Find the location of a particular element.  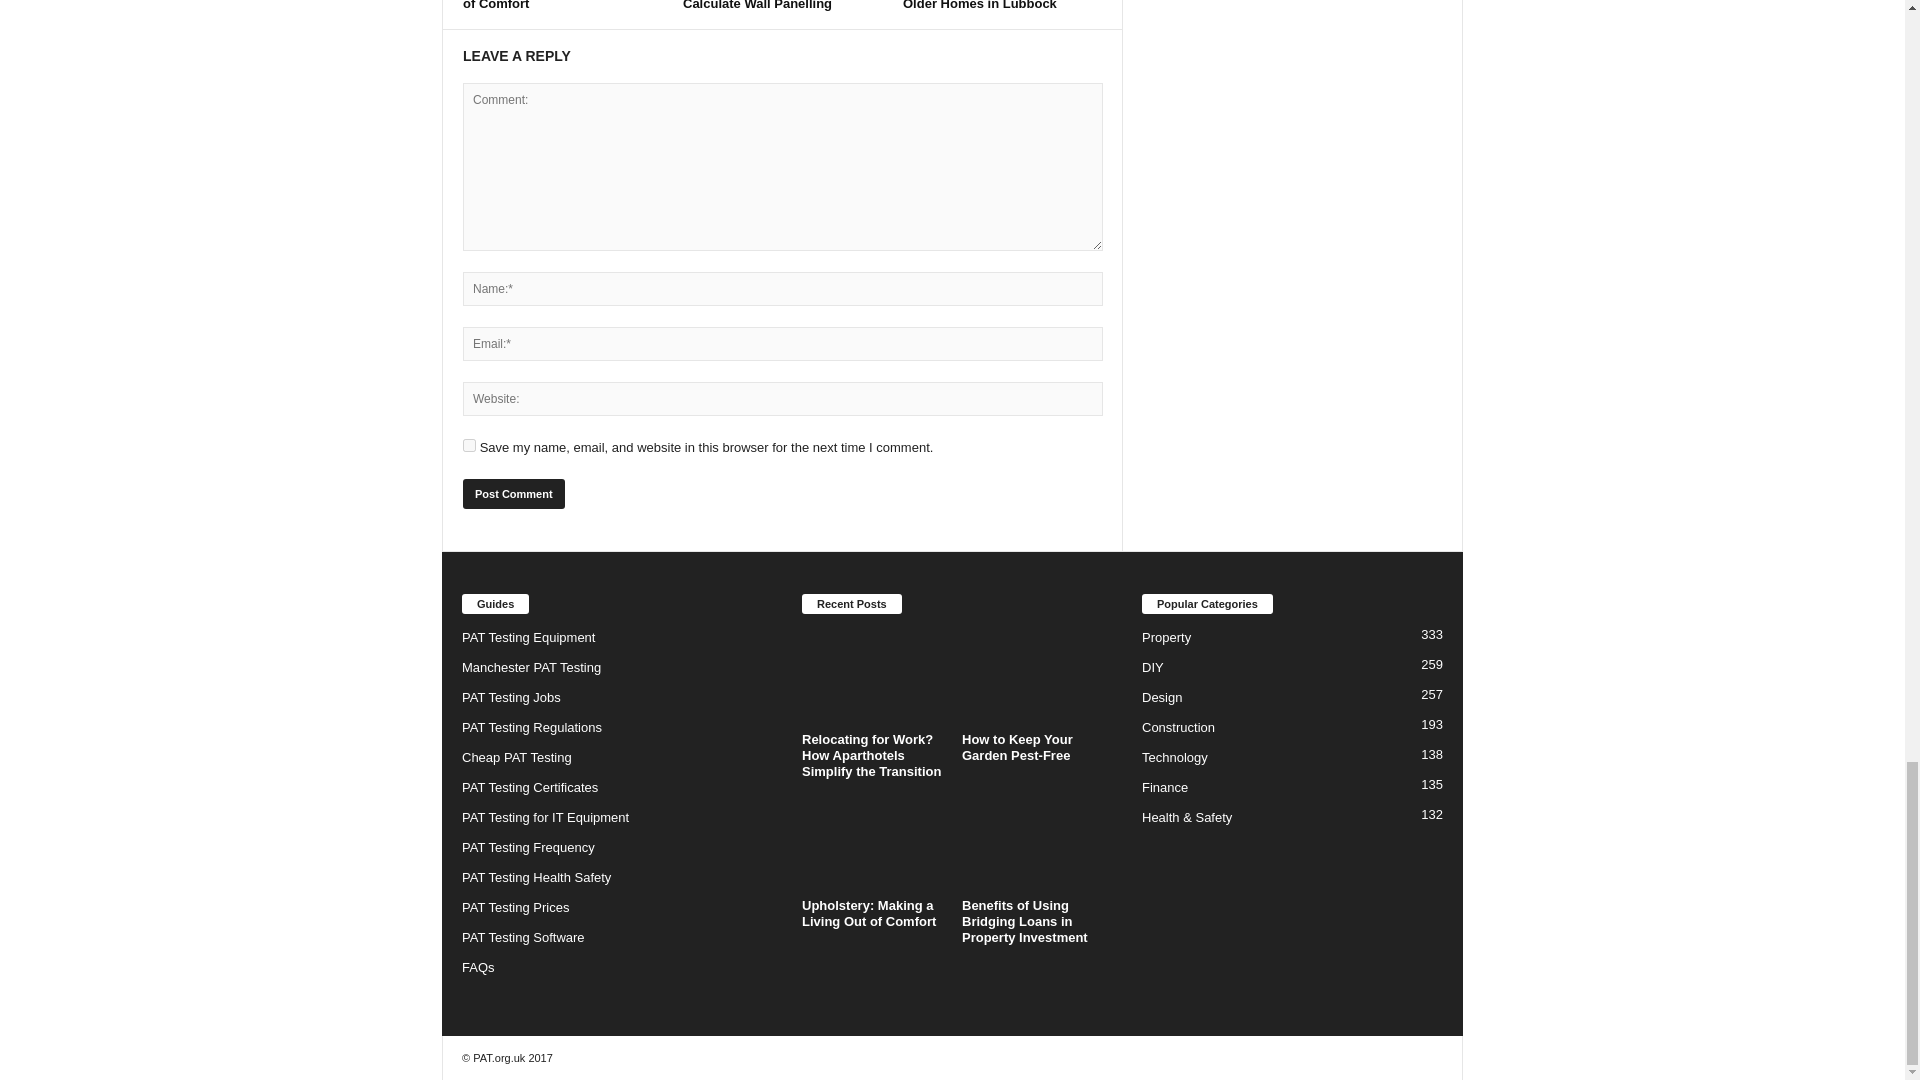

Effective Staging Strategies for Older Homes in Lubbock is located at coordinates (999, 5).